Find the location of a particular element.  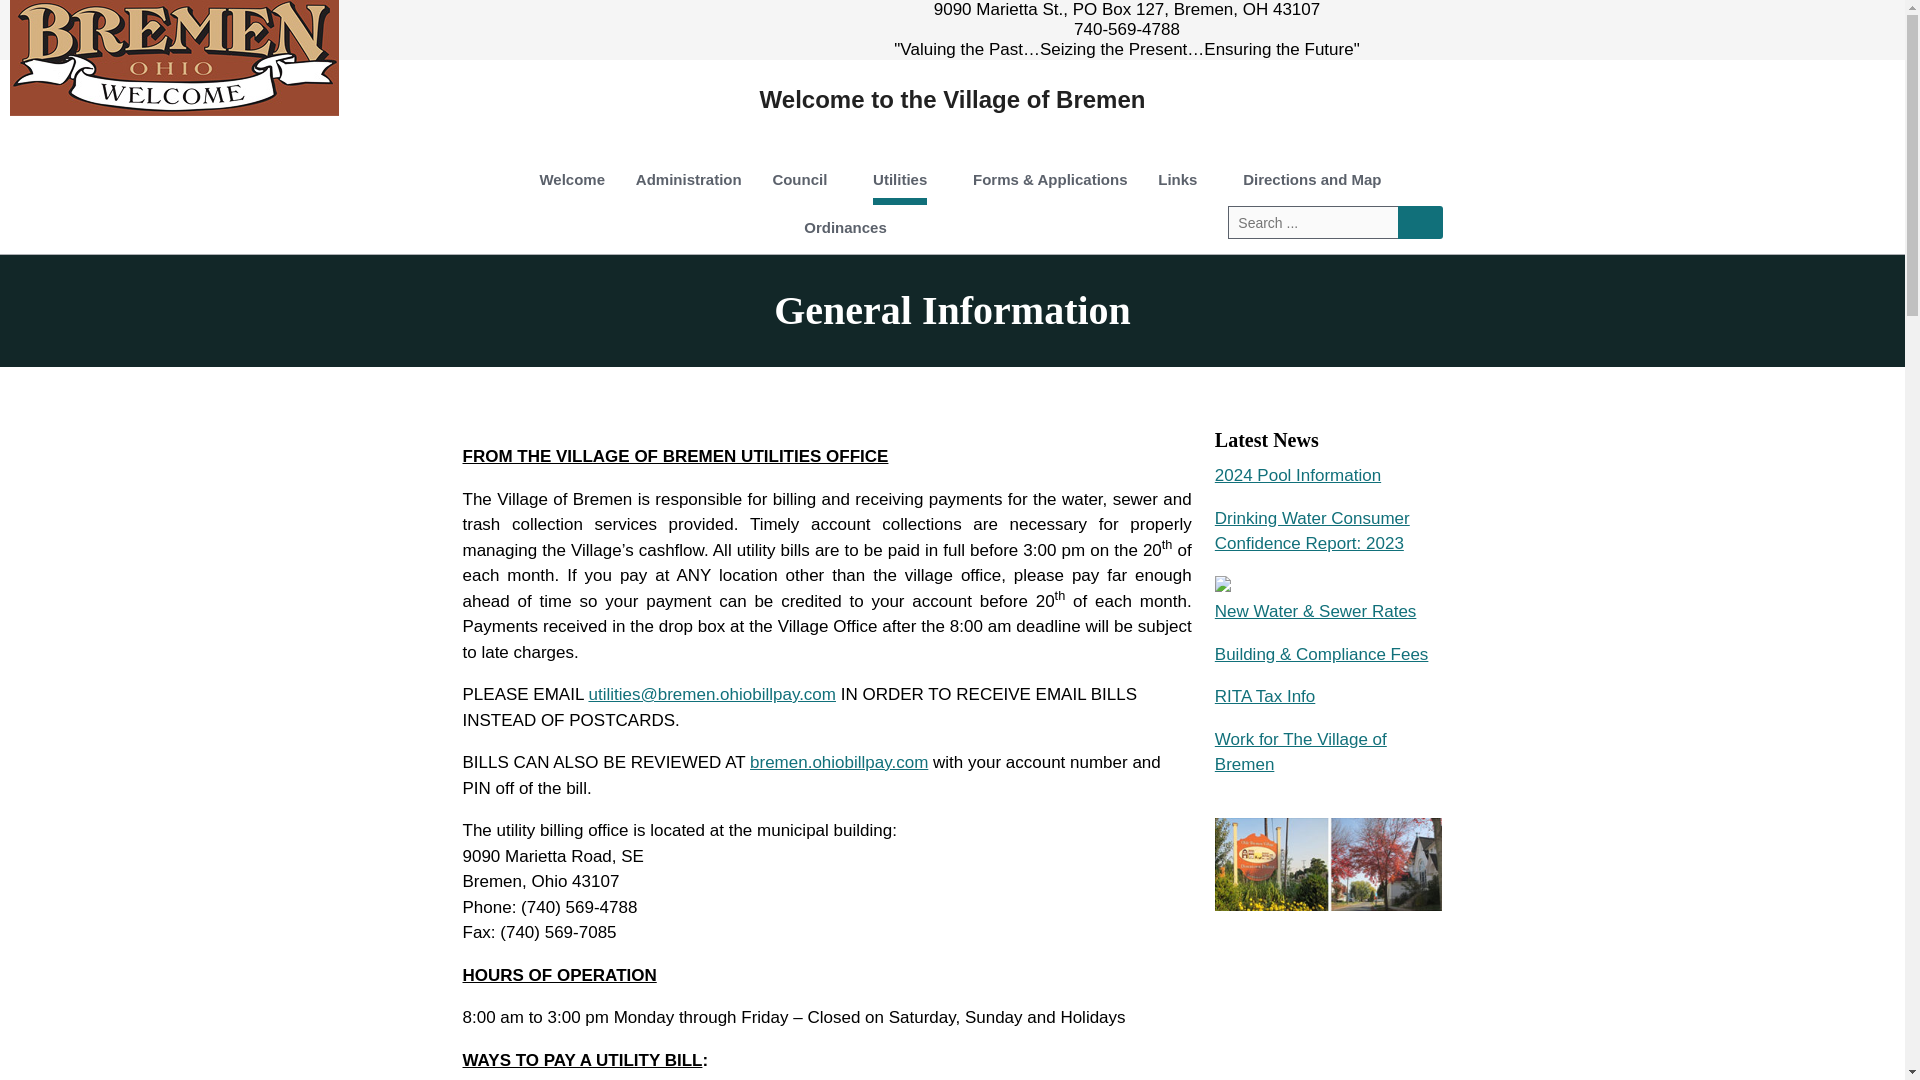

2024 Pool Information is located at coordinates (1298, 474).